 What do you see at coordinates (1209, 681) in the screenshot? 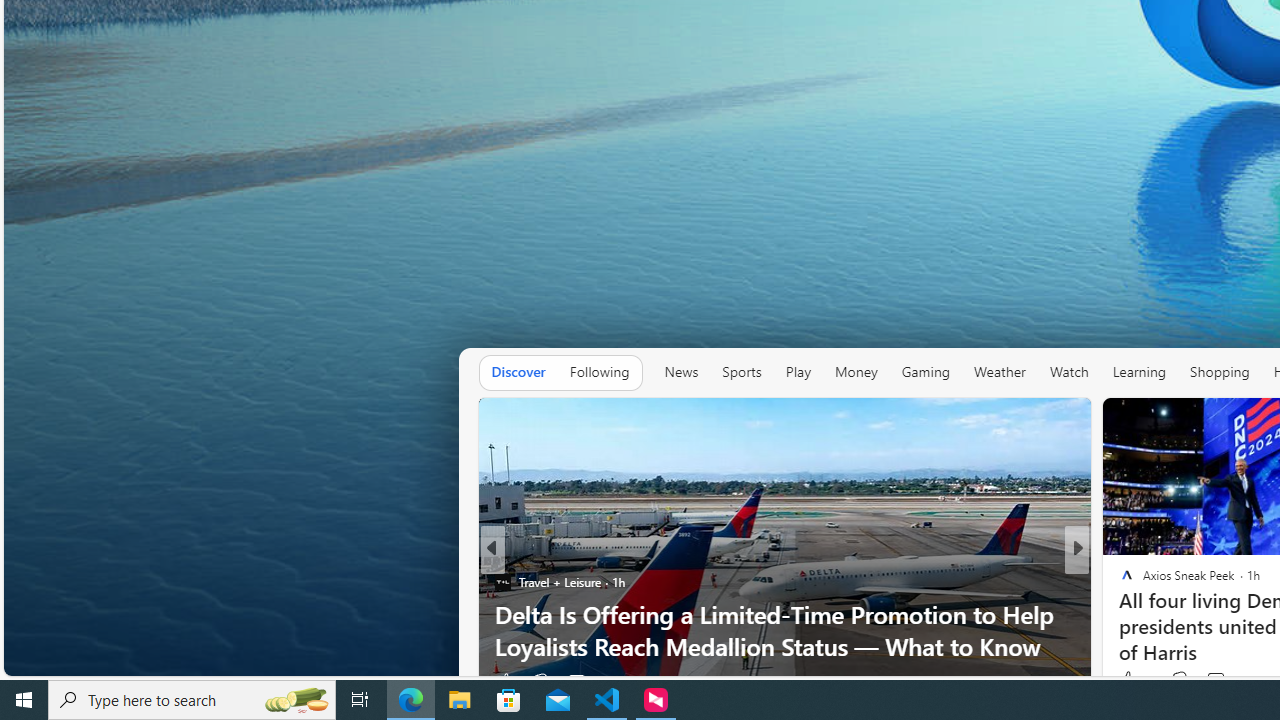
I see `View comments 13 Comment` at bounding box center [1209, 681].